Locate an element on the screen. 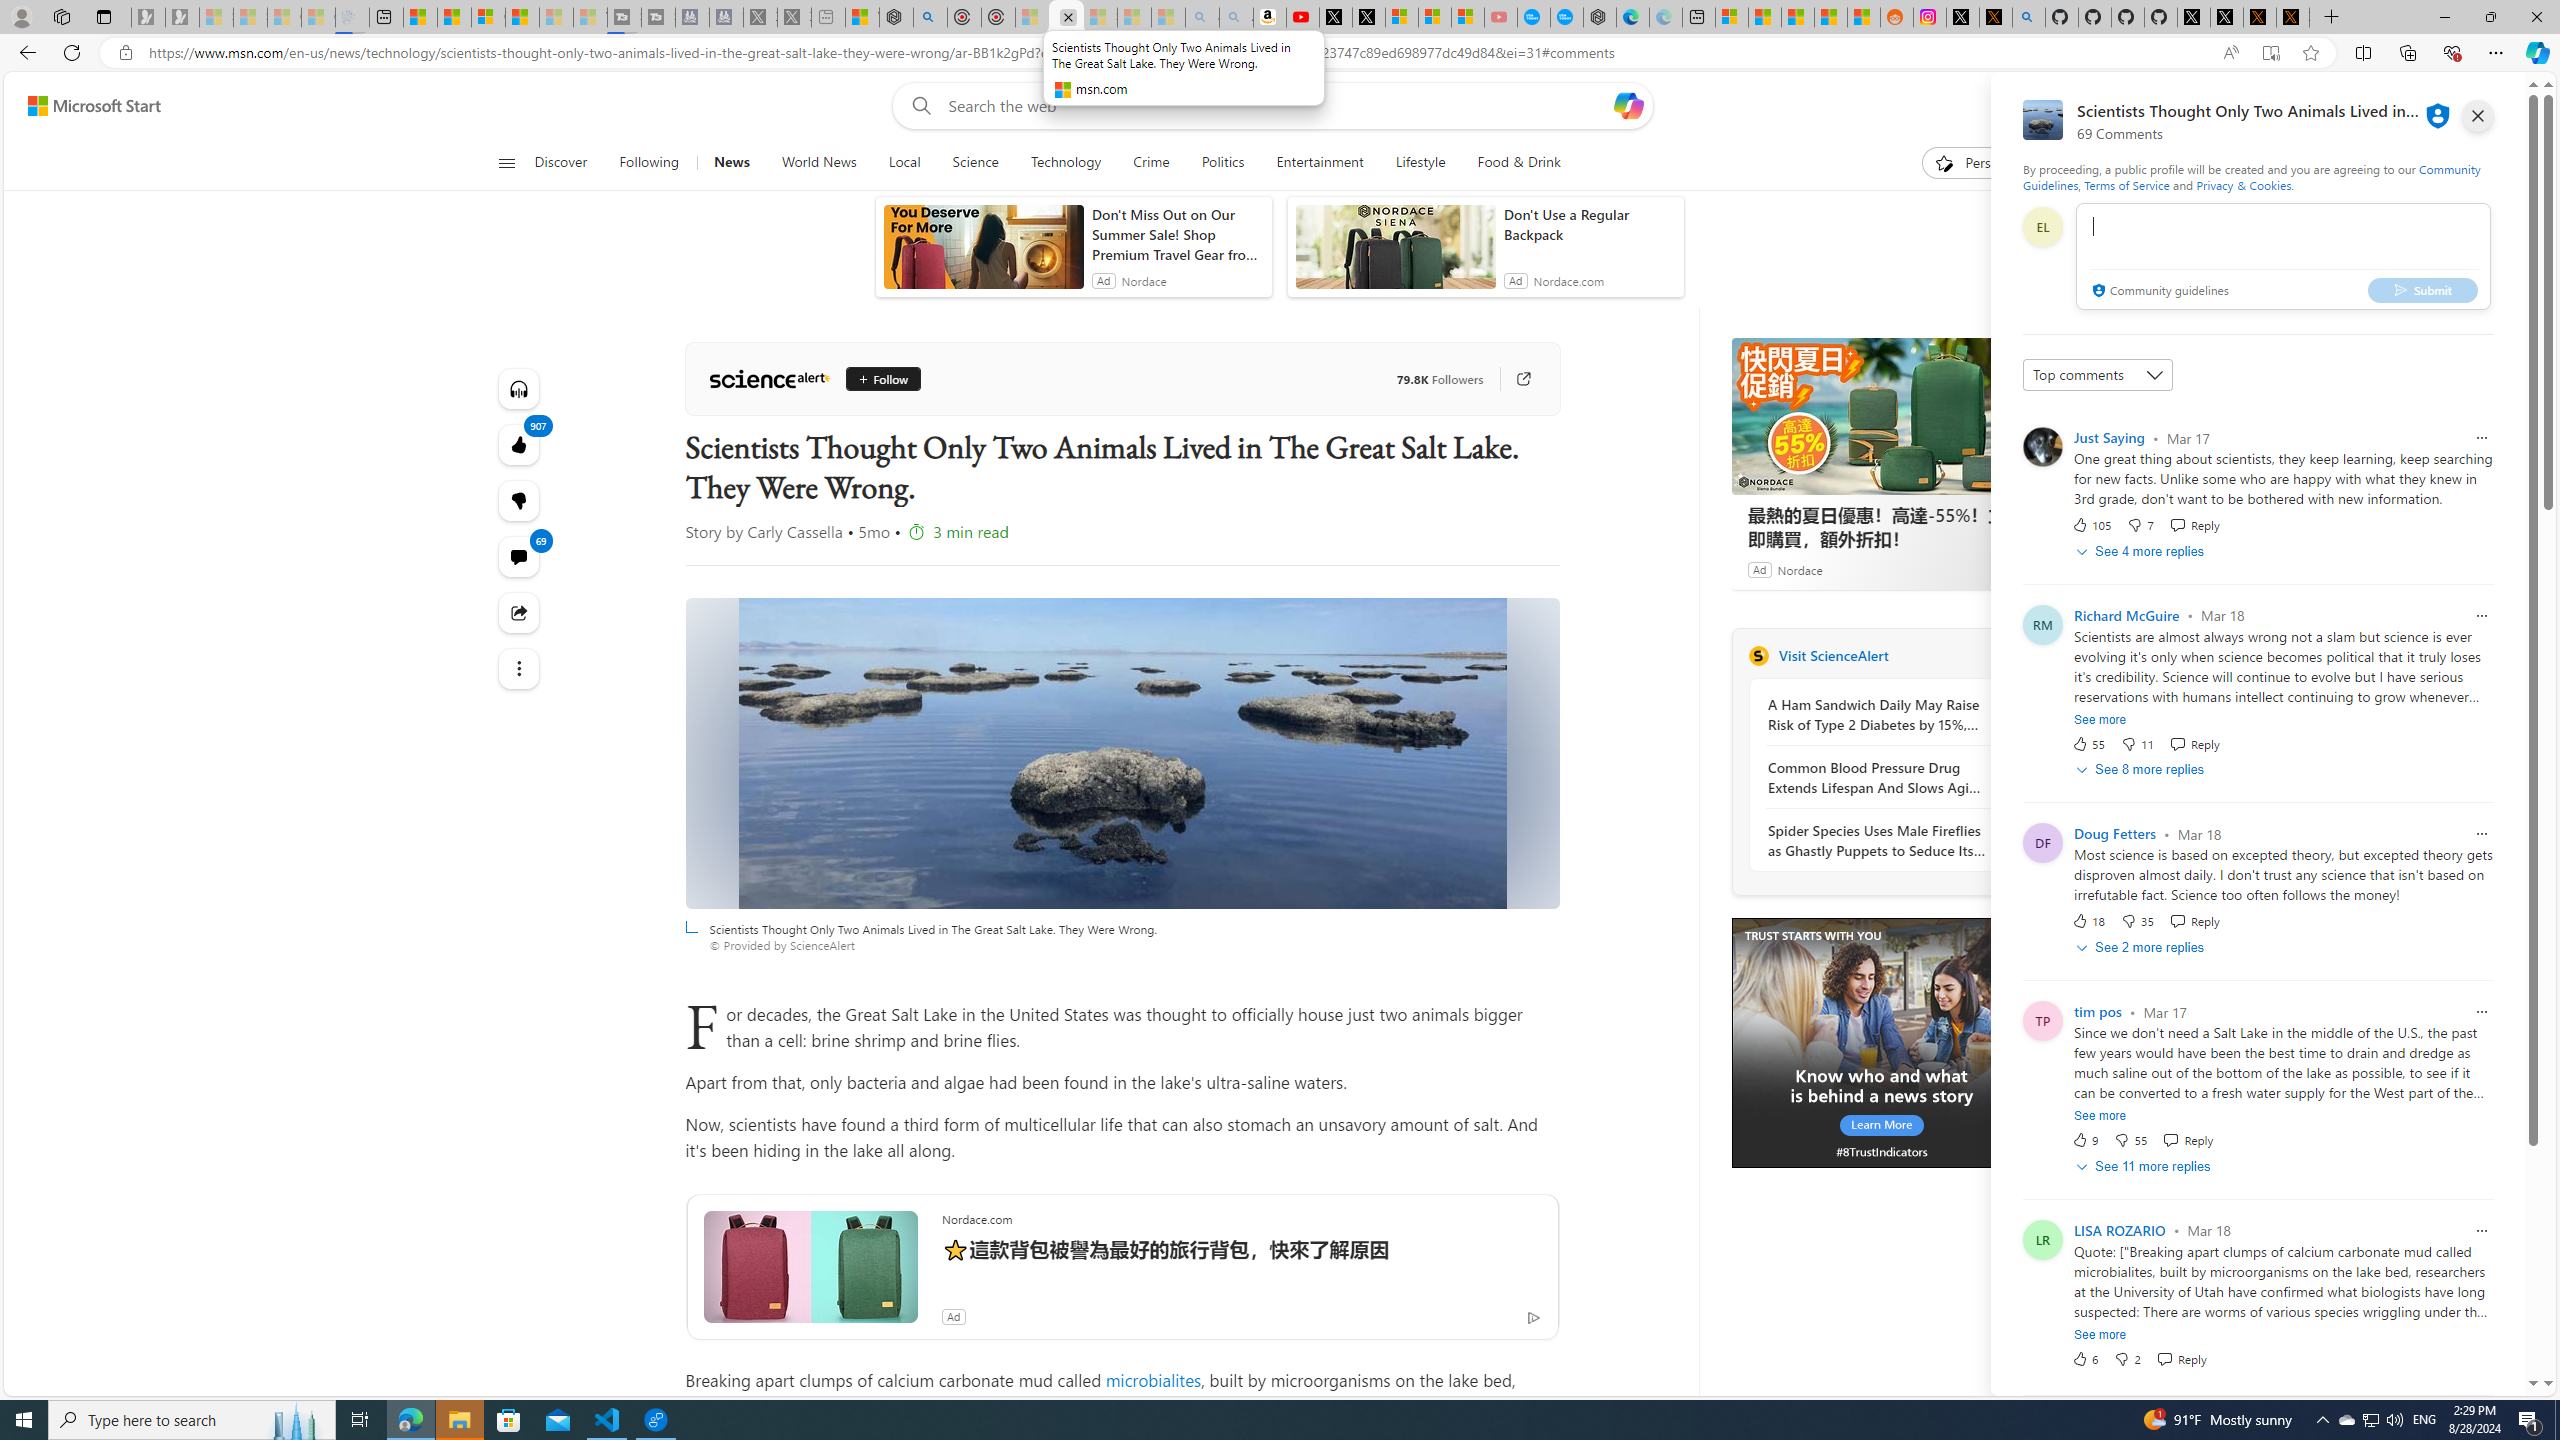  ScienceAlert is located at coordinates (769, 379).